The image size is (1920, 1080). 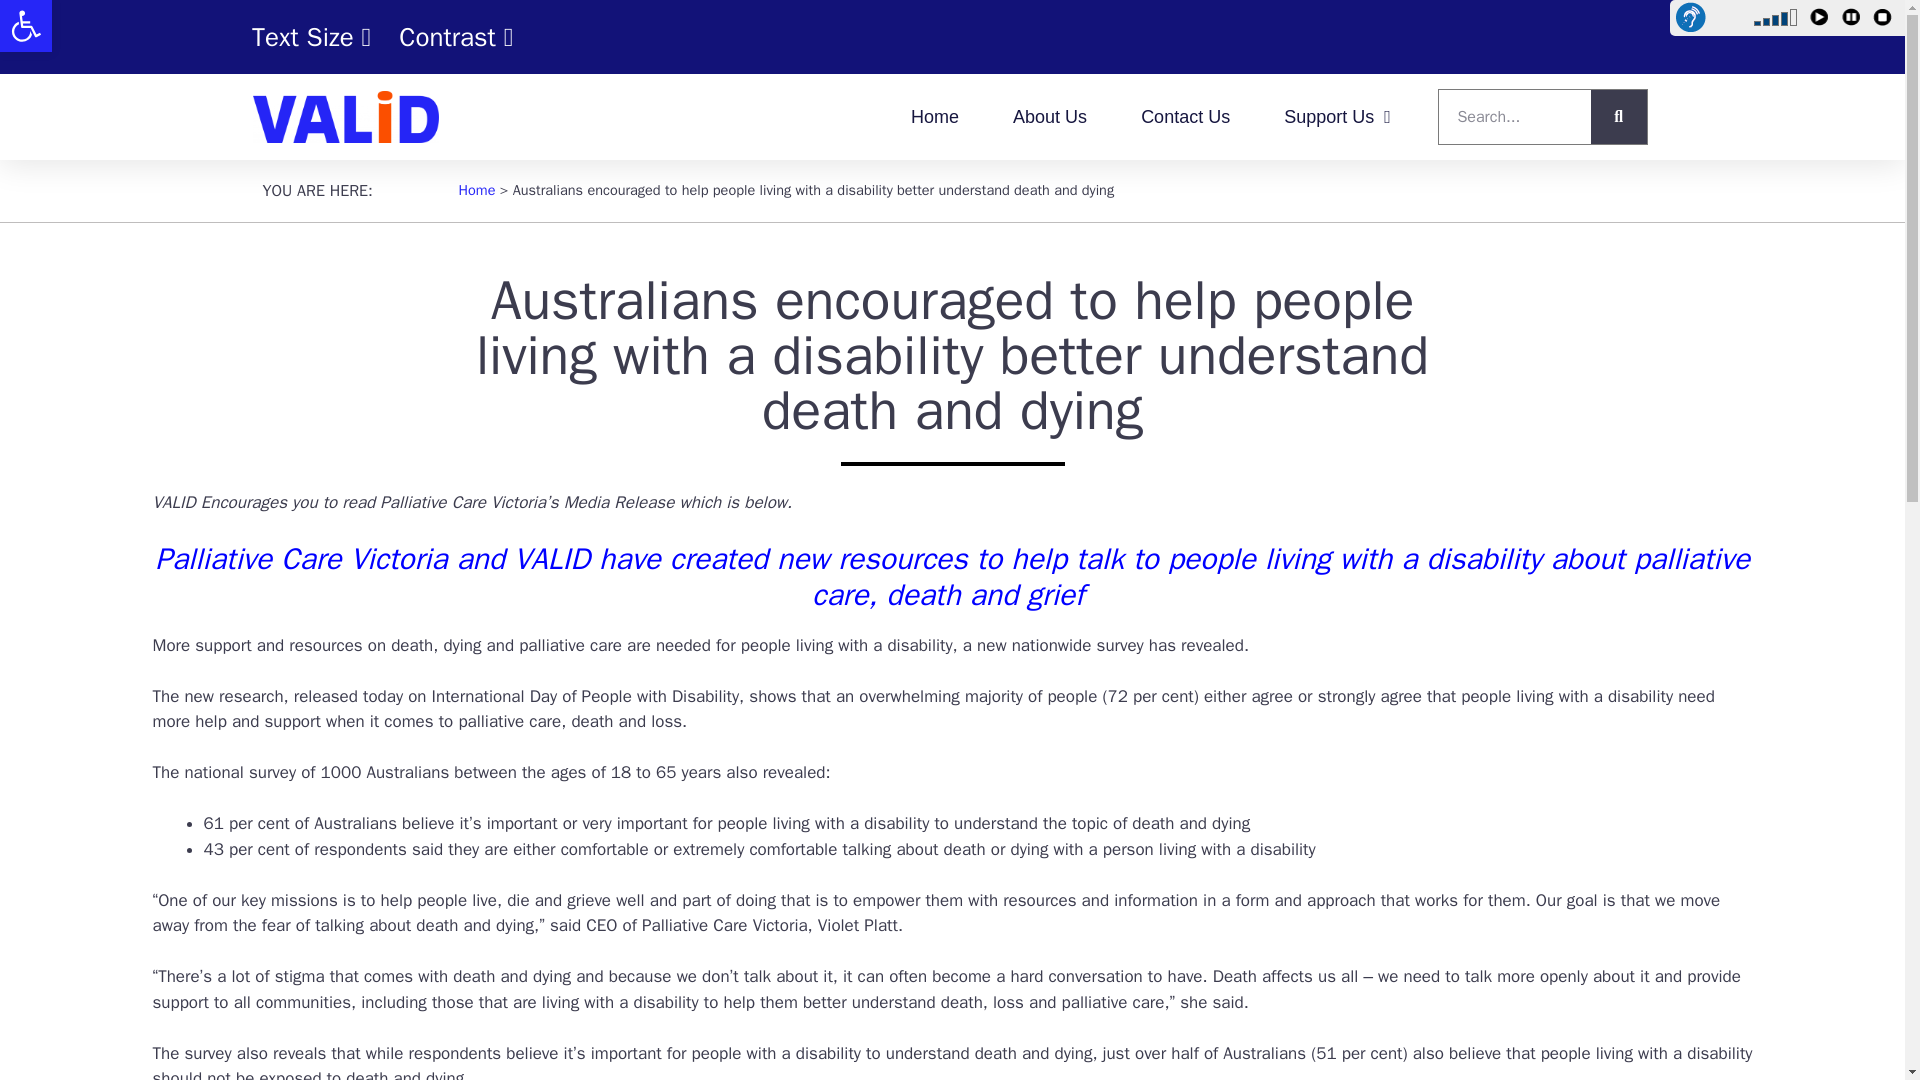 What do you see at coordinates (1822, 20) in the screenshot?
I see `- Pause -` at bounding box center [1822, 20].